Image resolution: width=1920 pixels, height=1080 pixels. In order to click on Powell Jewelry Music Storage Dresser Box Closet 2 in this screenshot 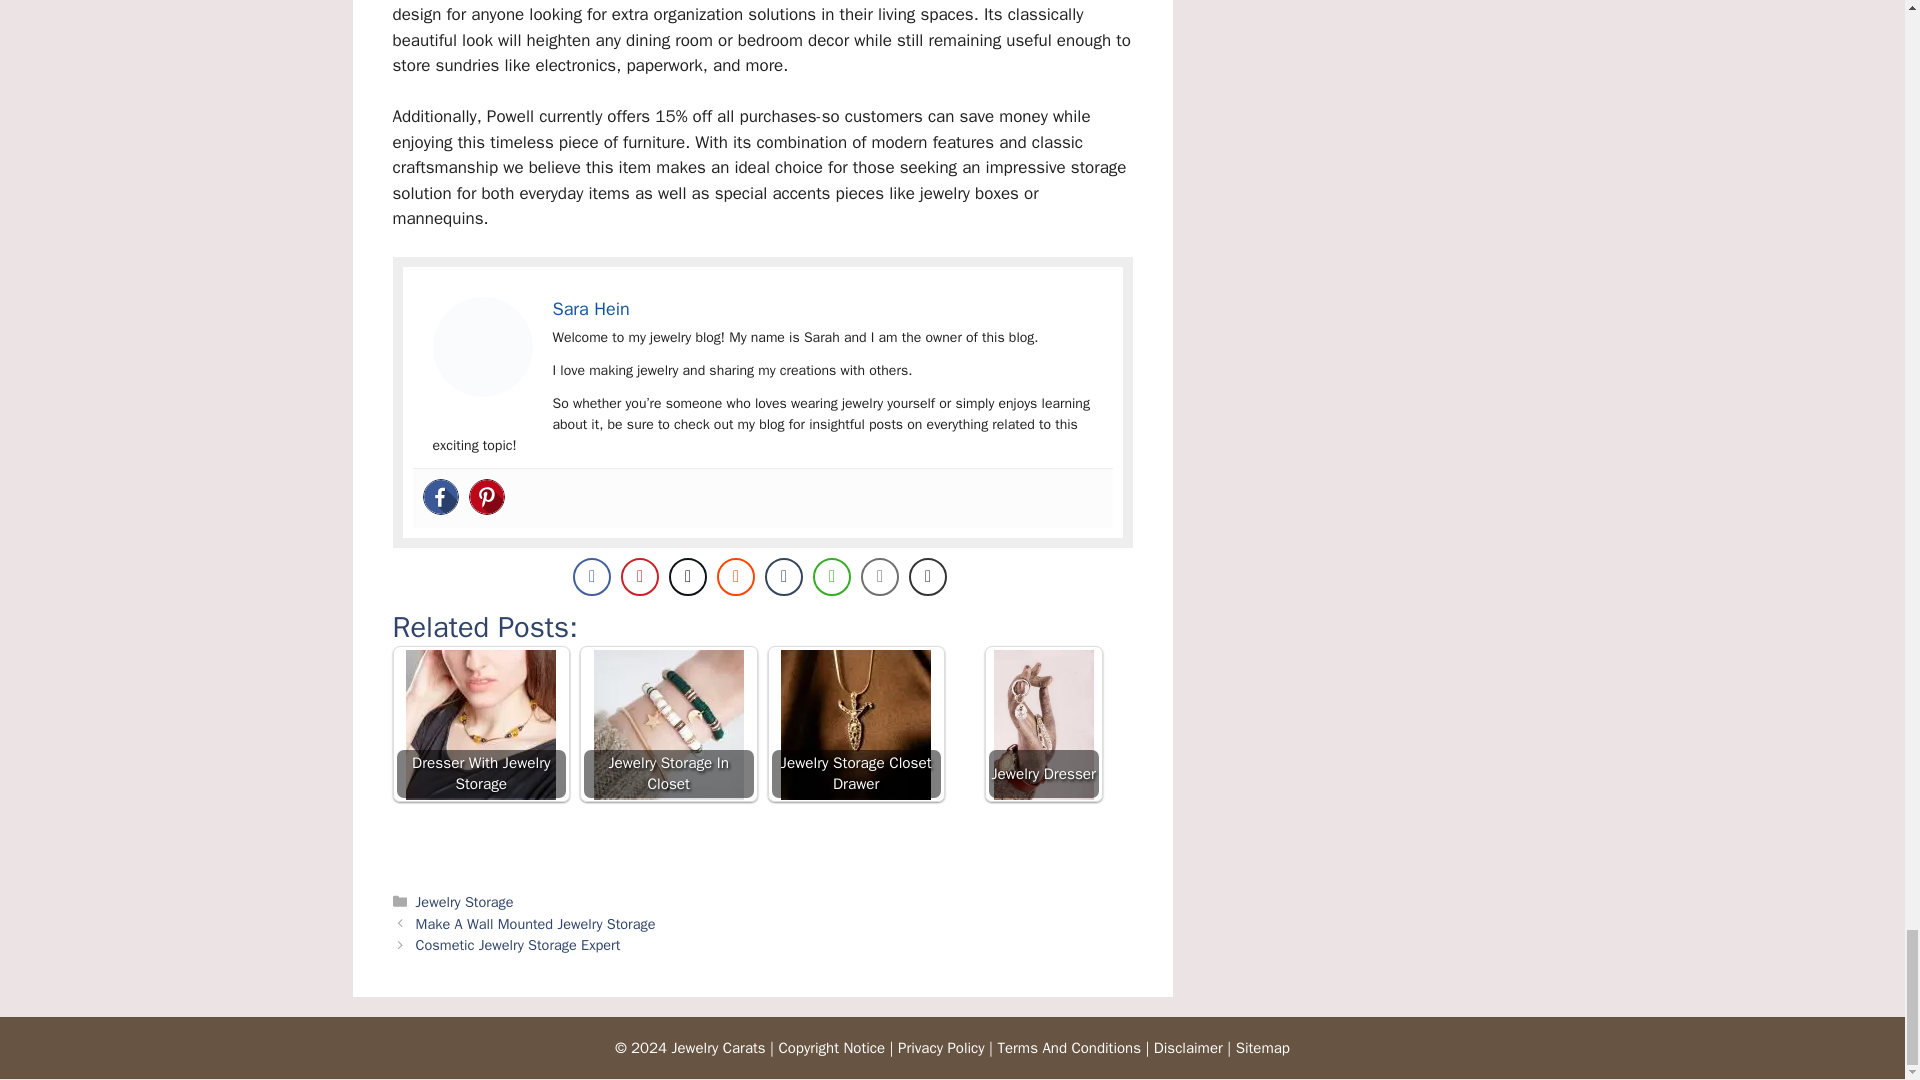, I will do `click(482, 347)`.